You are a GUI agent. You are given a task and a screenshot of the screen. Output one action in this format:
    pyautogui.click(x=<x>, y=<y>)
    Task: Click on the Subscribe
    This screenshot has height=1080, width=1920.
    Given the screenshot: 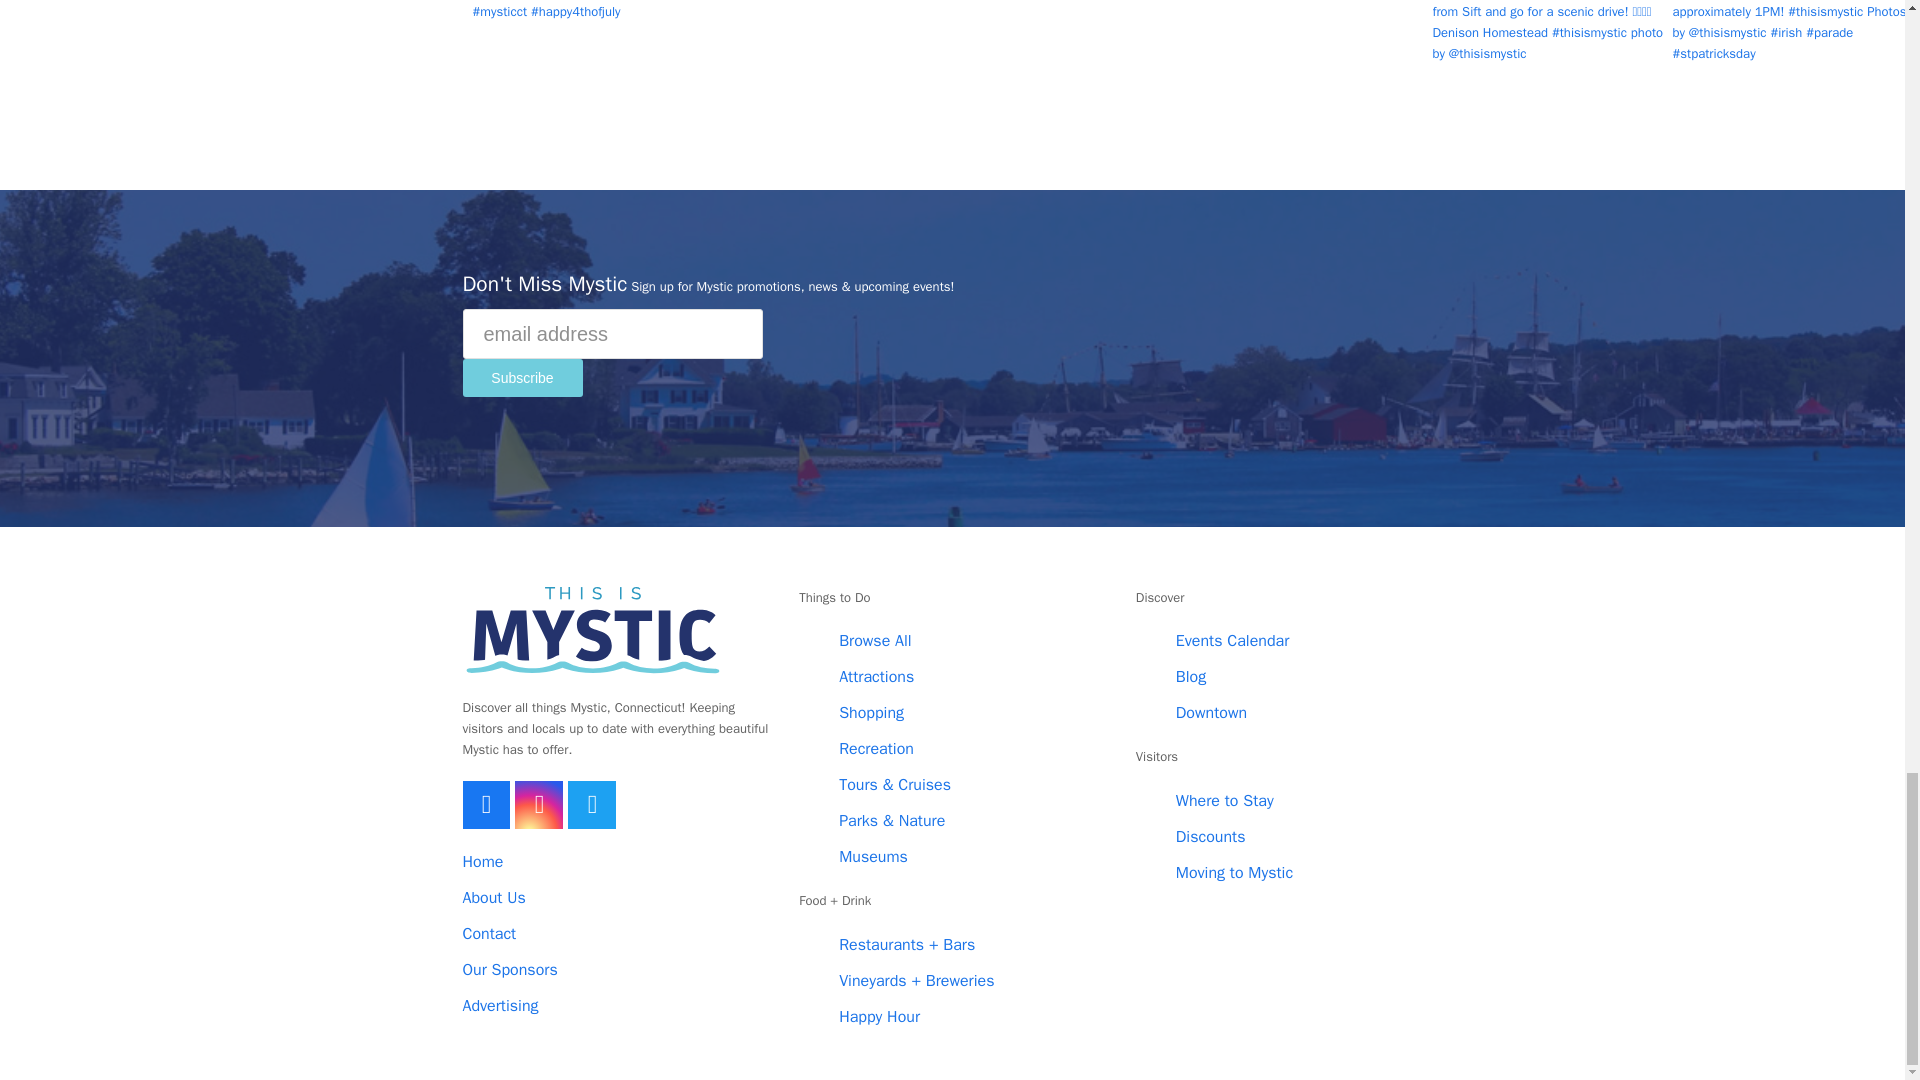 What is the action you would take?
    pyautogui.click(x=522, y=378)
    